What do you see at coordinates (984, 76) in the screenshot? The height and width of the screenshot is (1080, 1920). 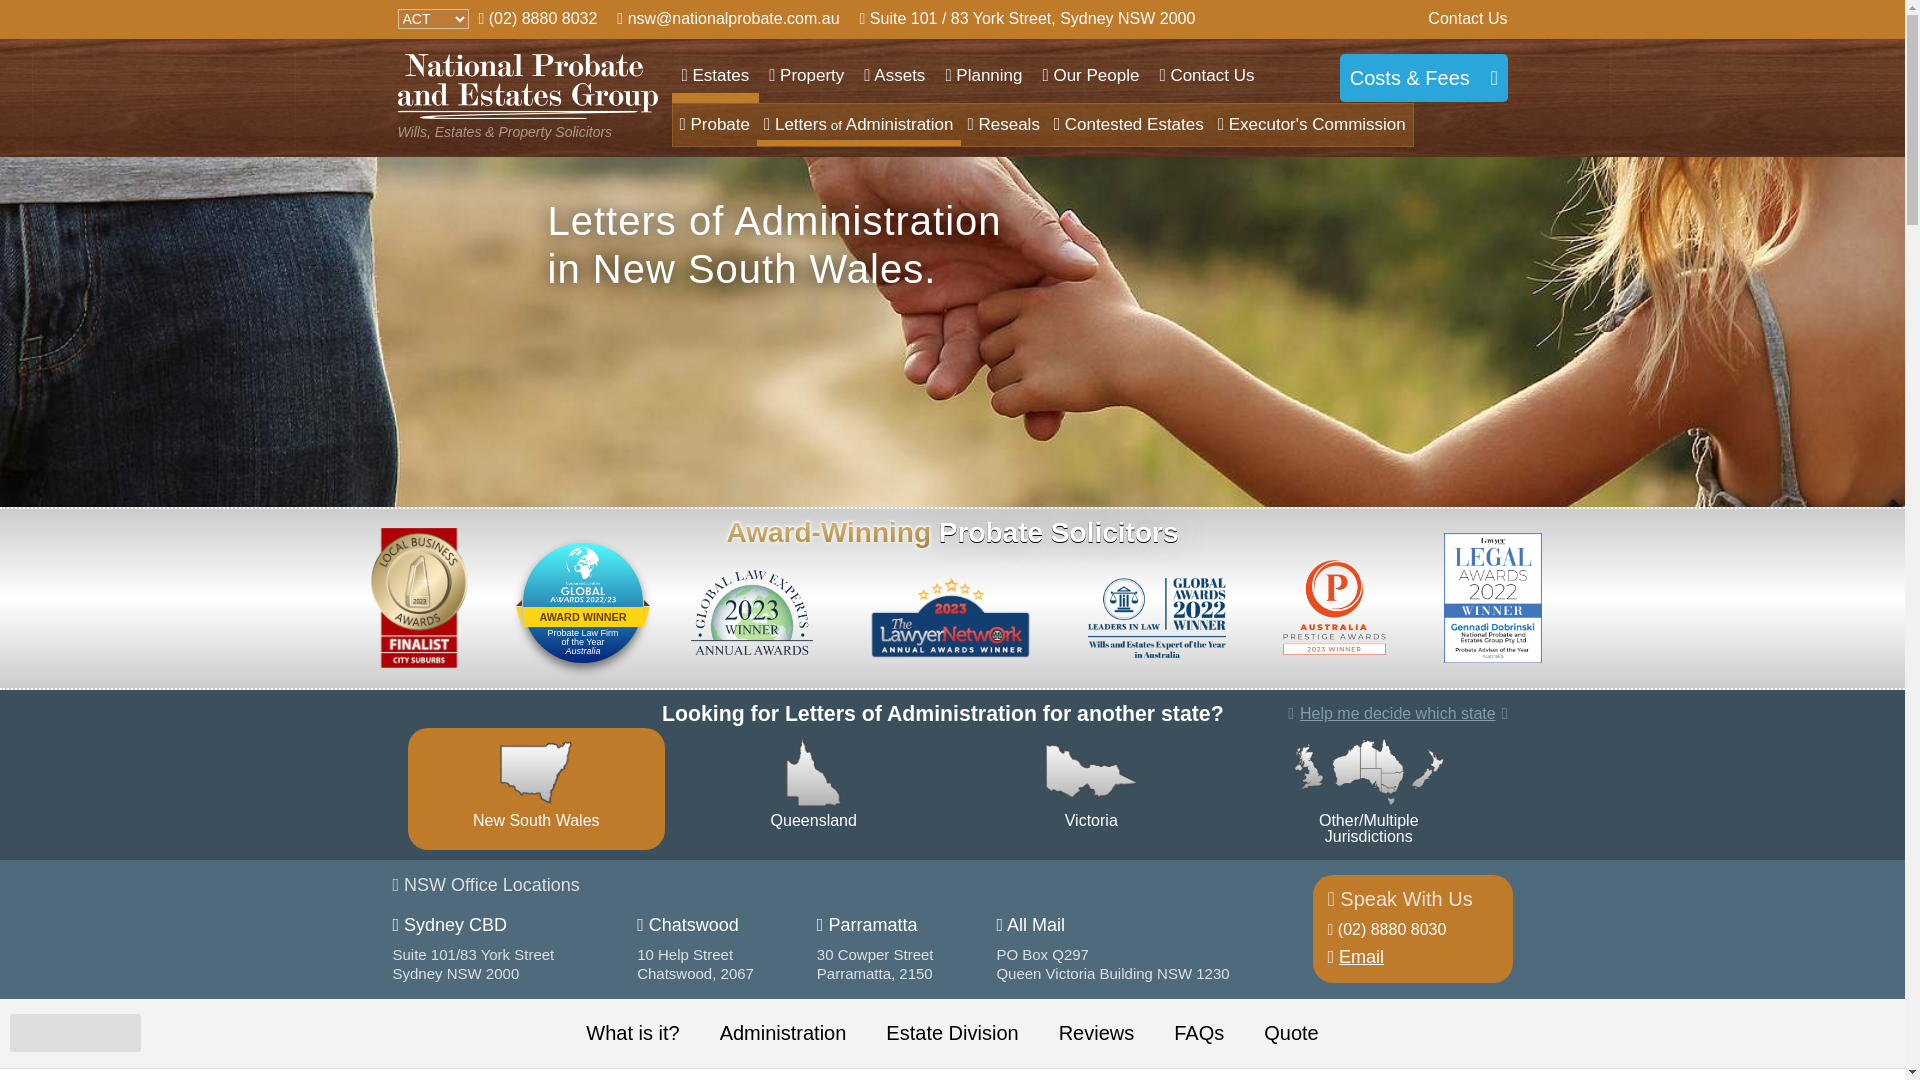 I see `Planning` at bounding box center [984, 76].